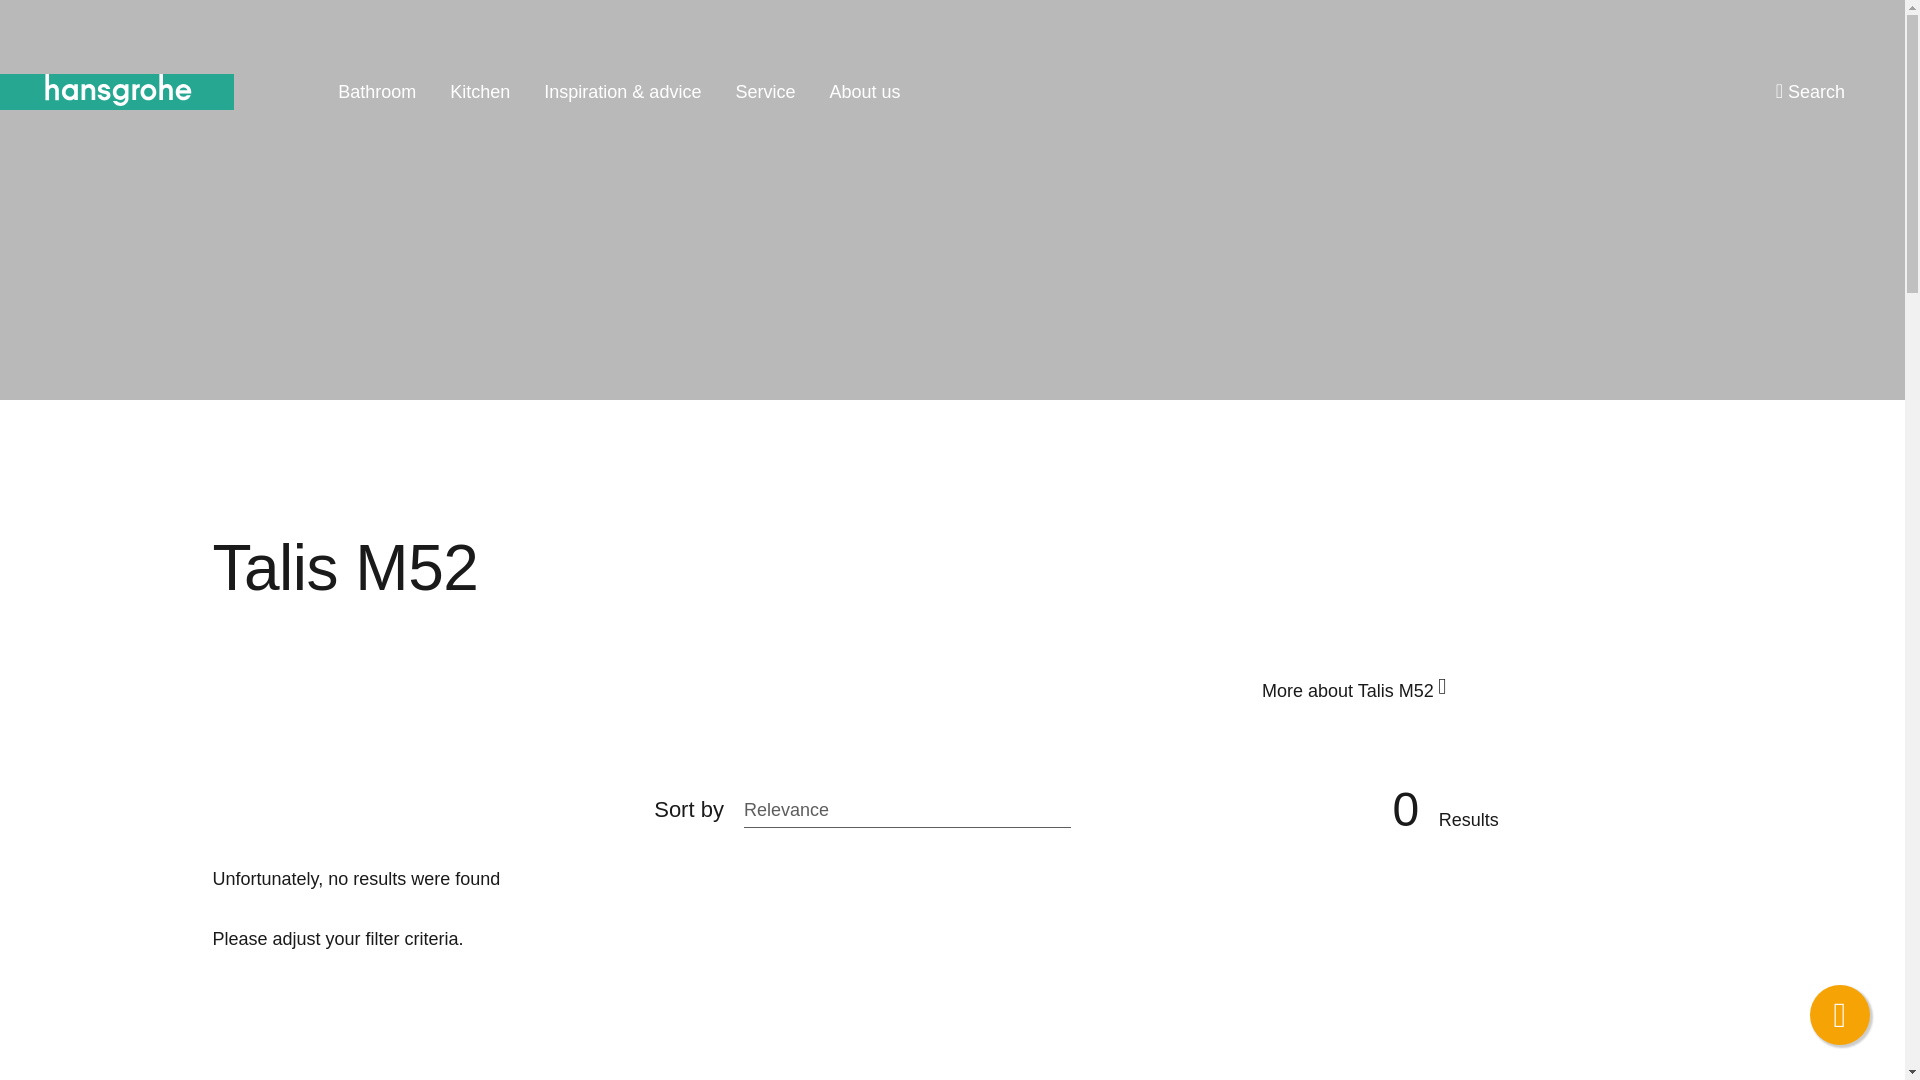  I want to click on Service, so click(764, 92).